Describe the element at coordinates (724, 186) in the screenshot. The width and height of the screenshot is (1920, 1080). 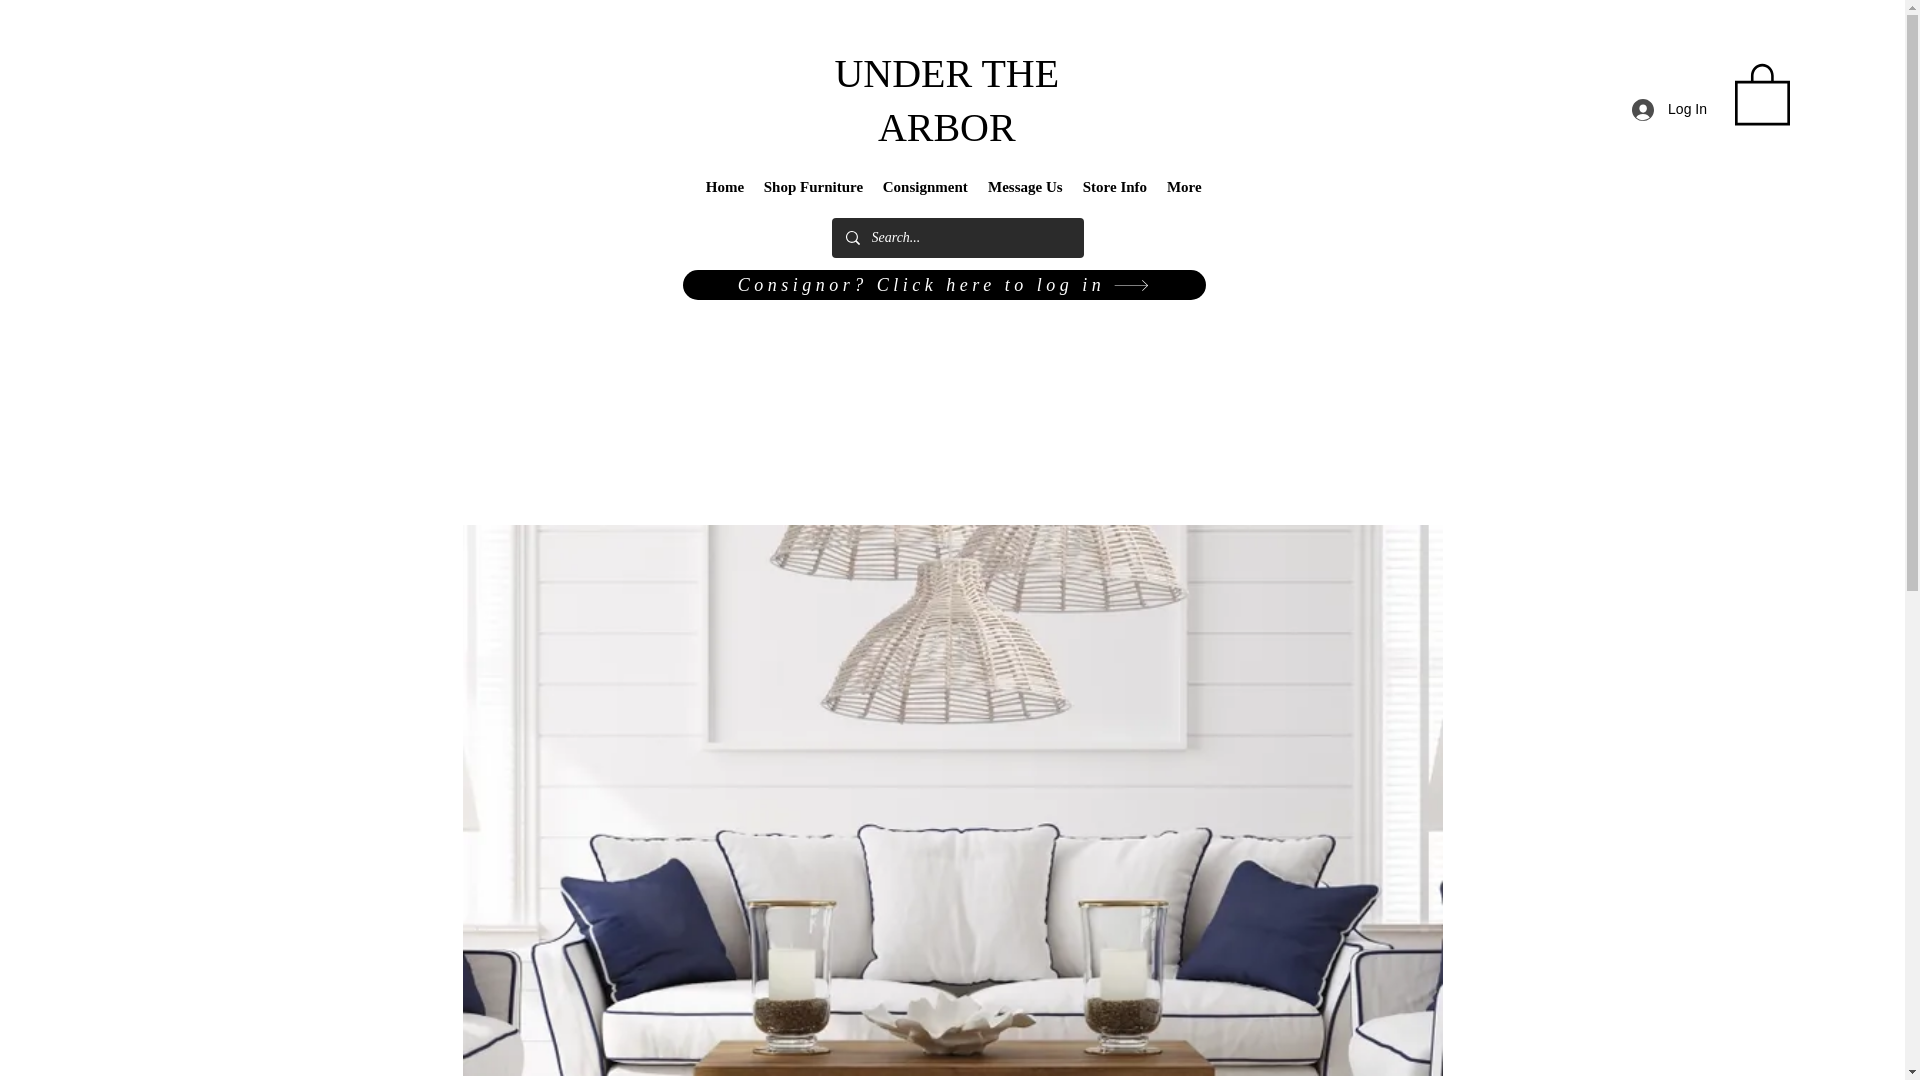
I see `Home` at that location.